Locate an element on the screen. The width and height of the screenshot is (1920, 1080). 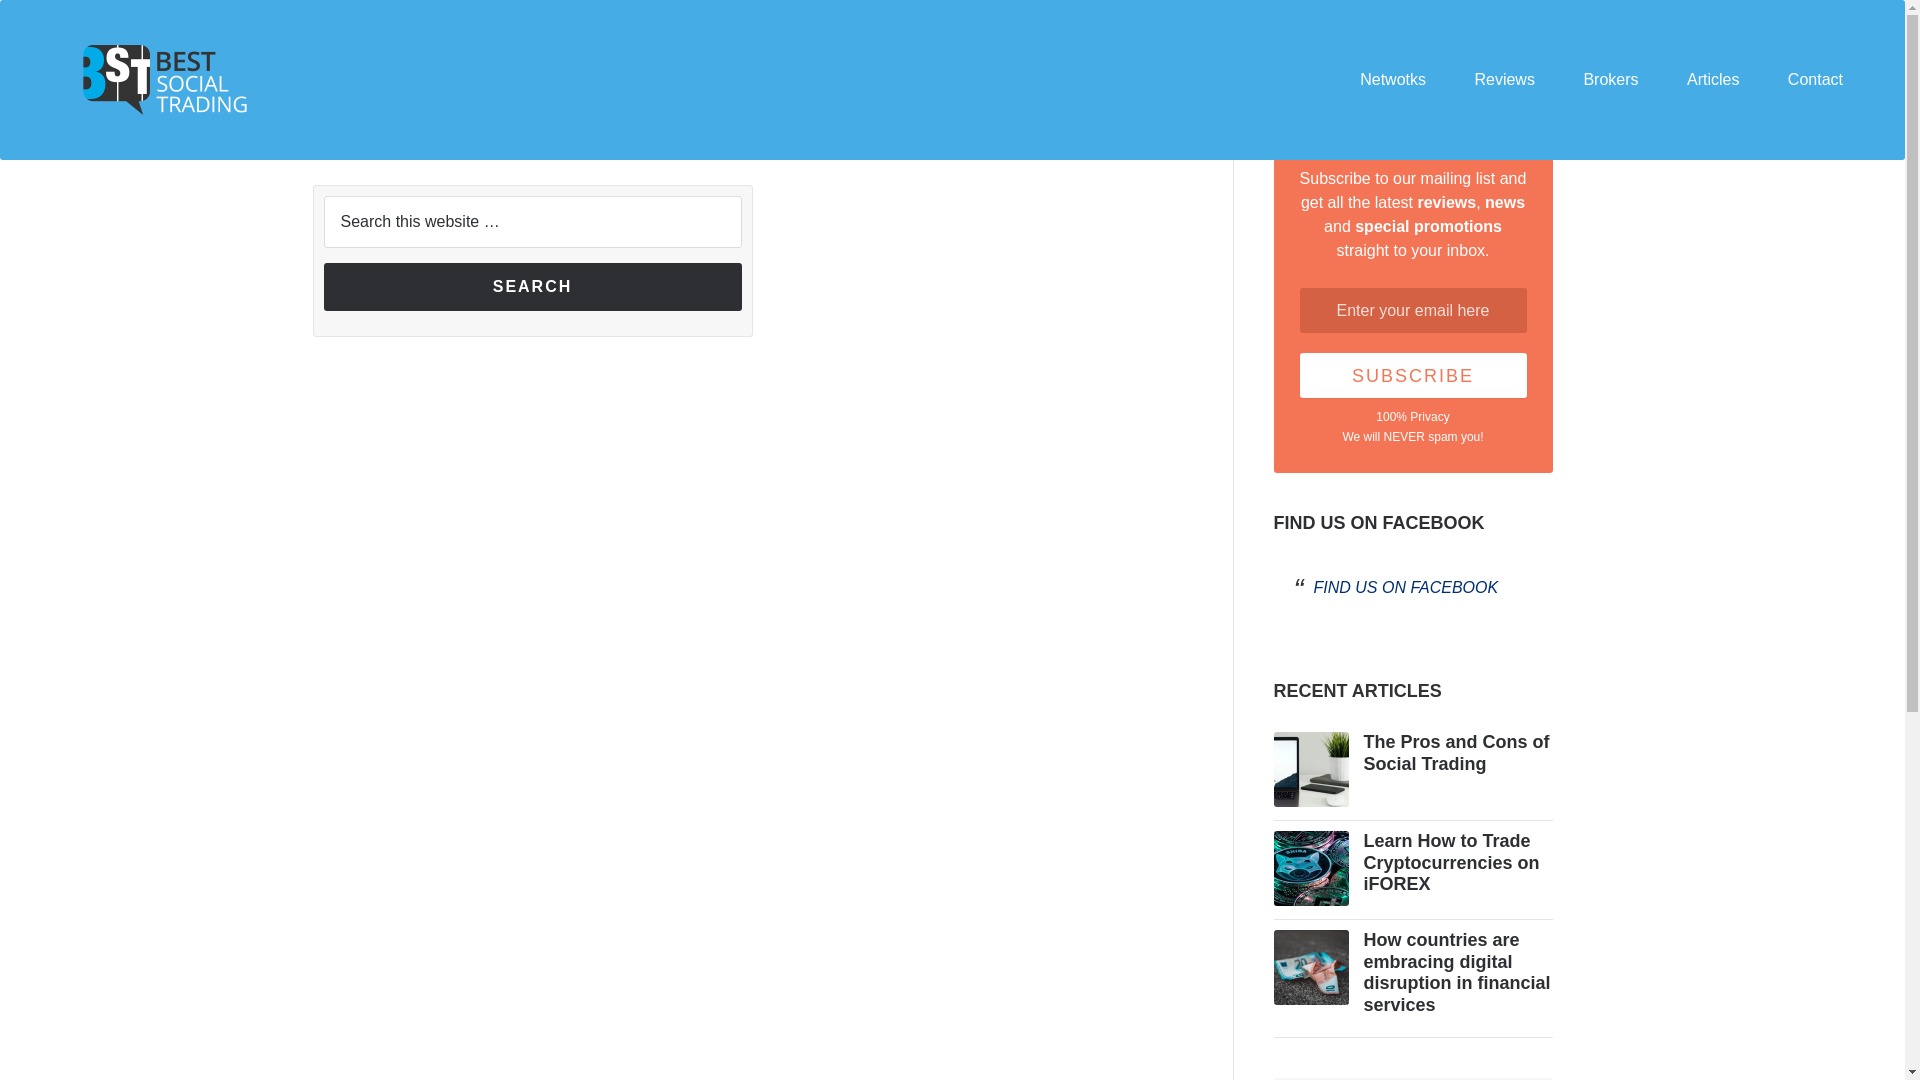
Learn How to Trade Cryptocurrencies on iFOREX is located at coordinates (1451, 862).